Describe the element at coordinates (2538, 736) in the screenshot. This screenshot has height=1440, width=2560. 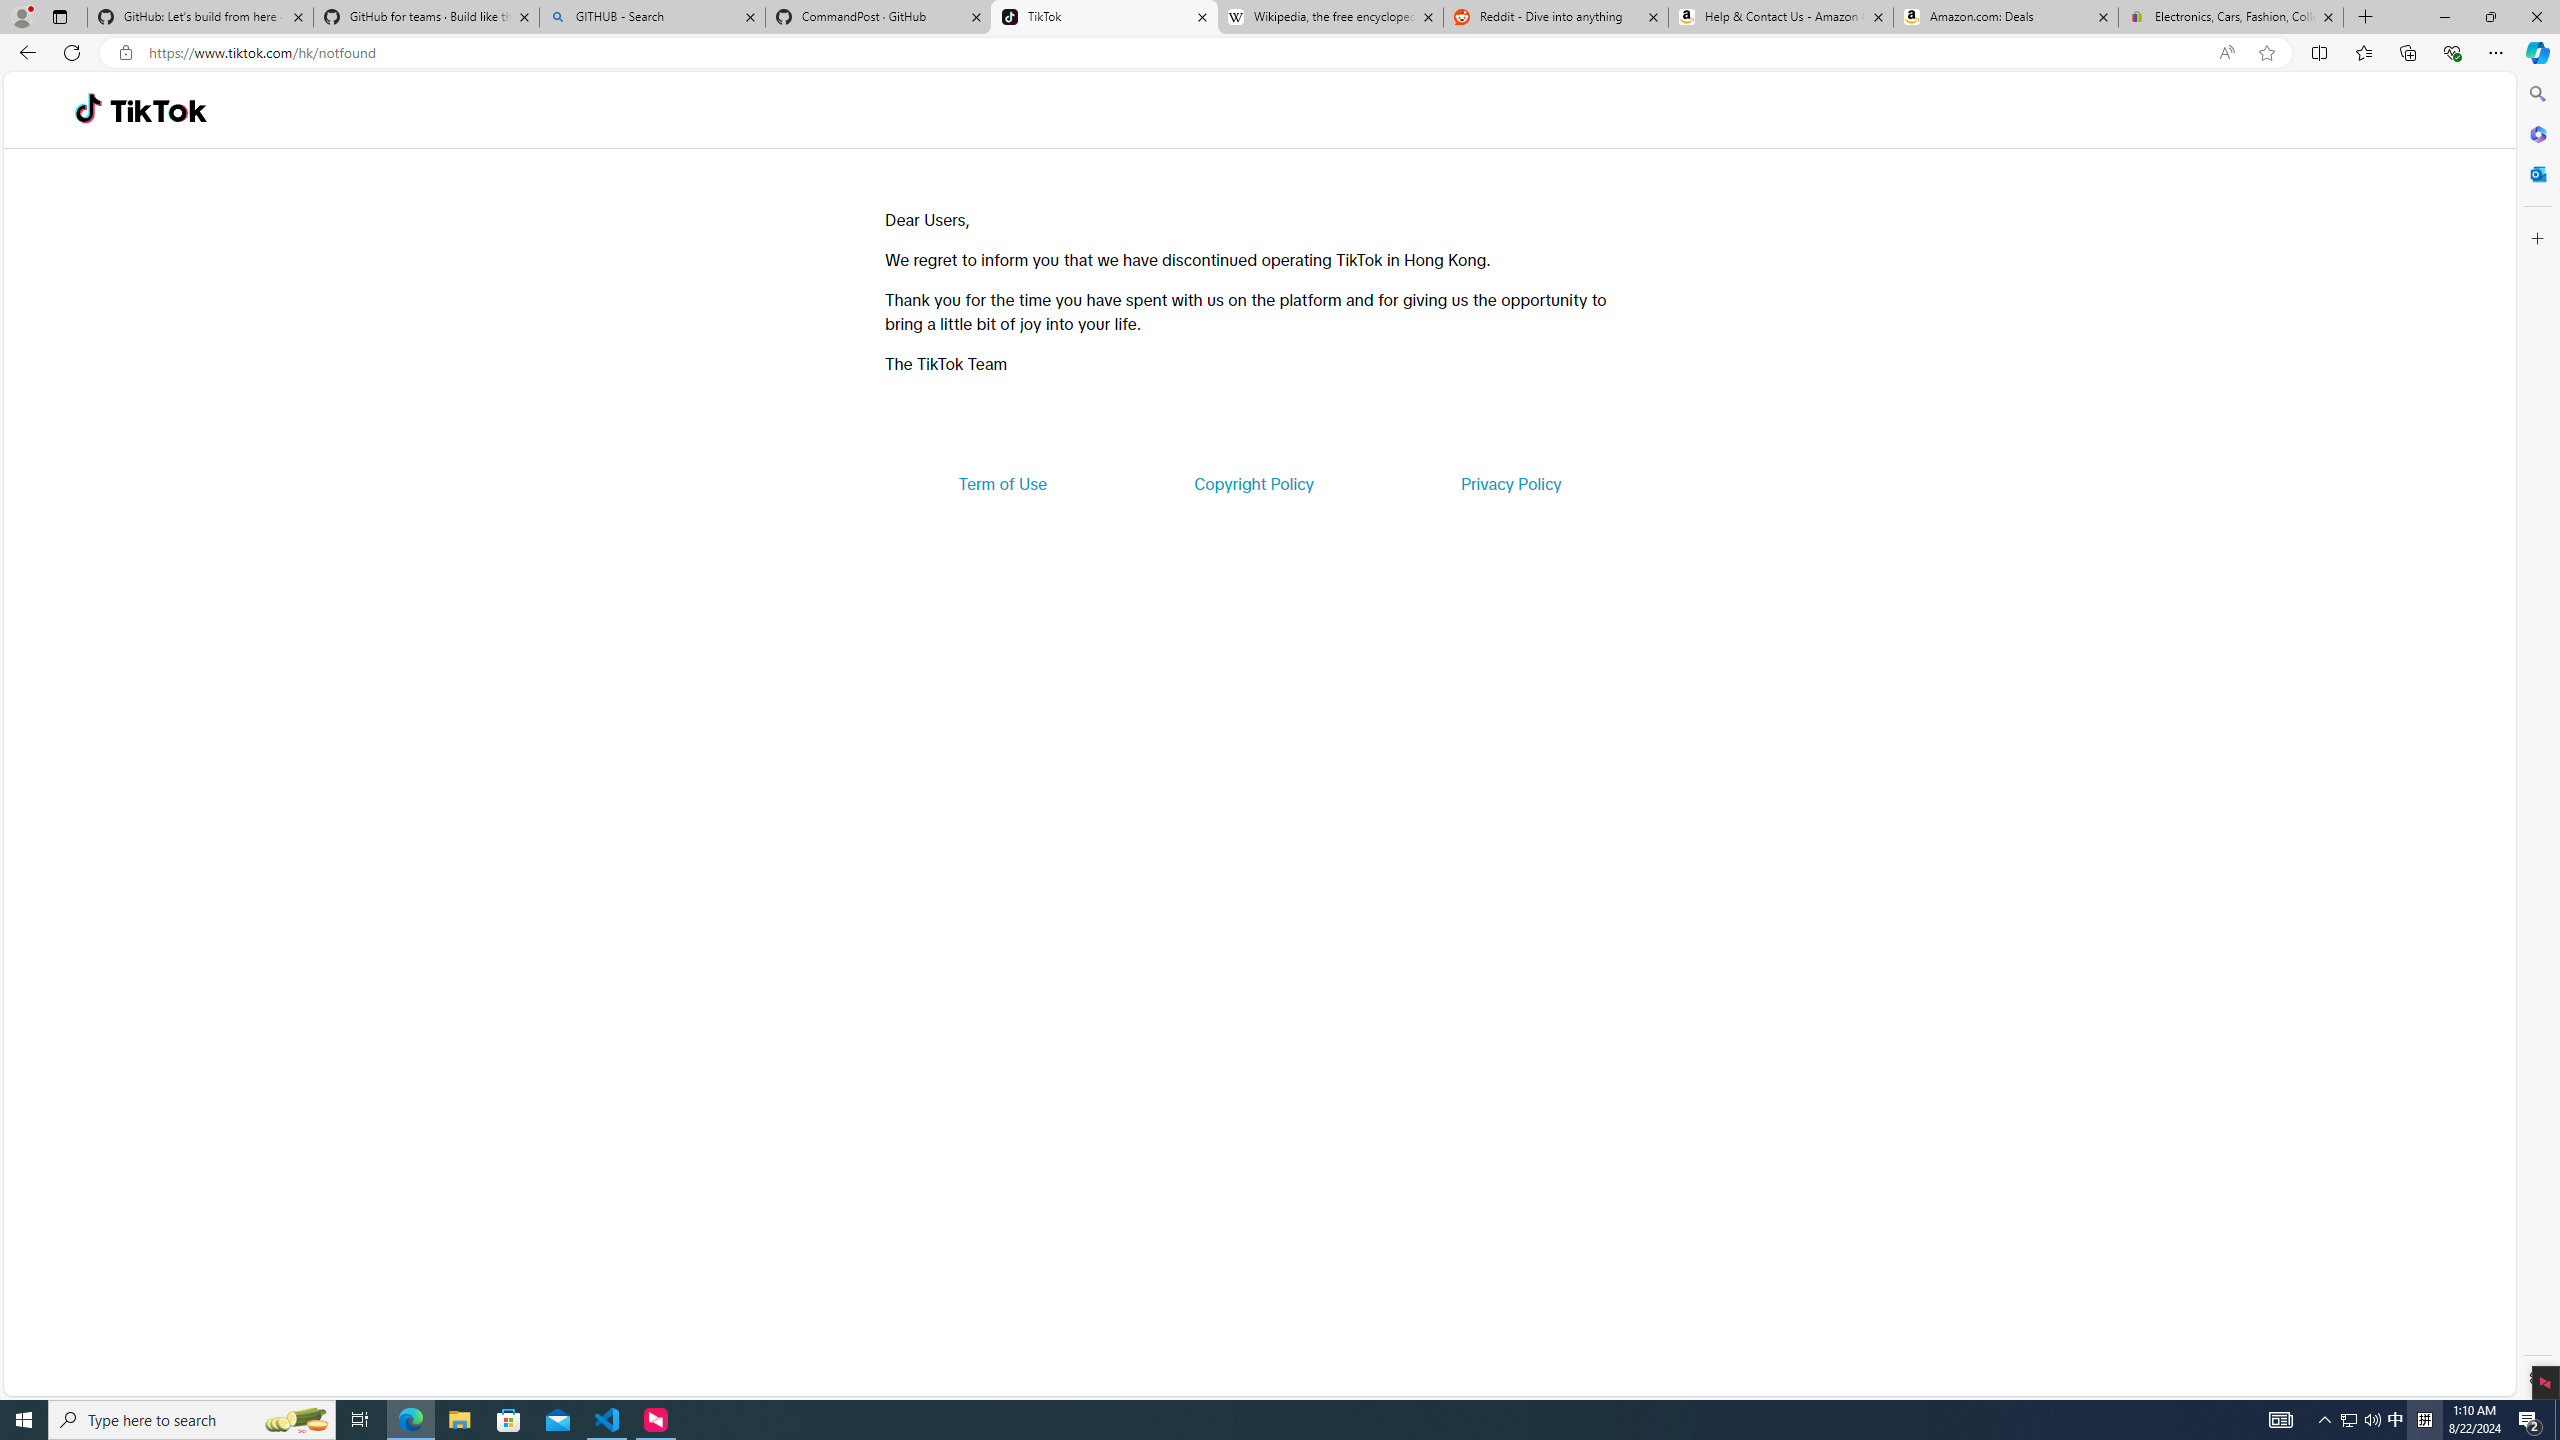
I see `Side bar` at that location.